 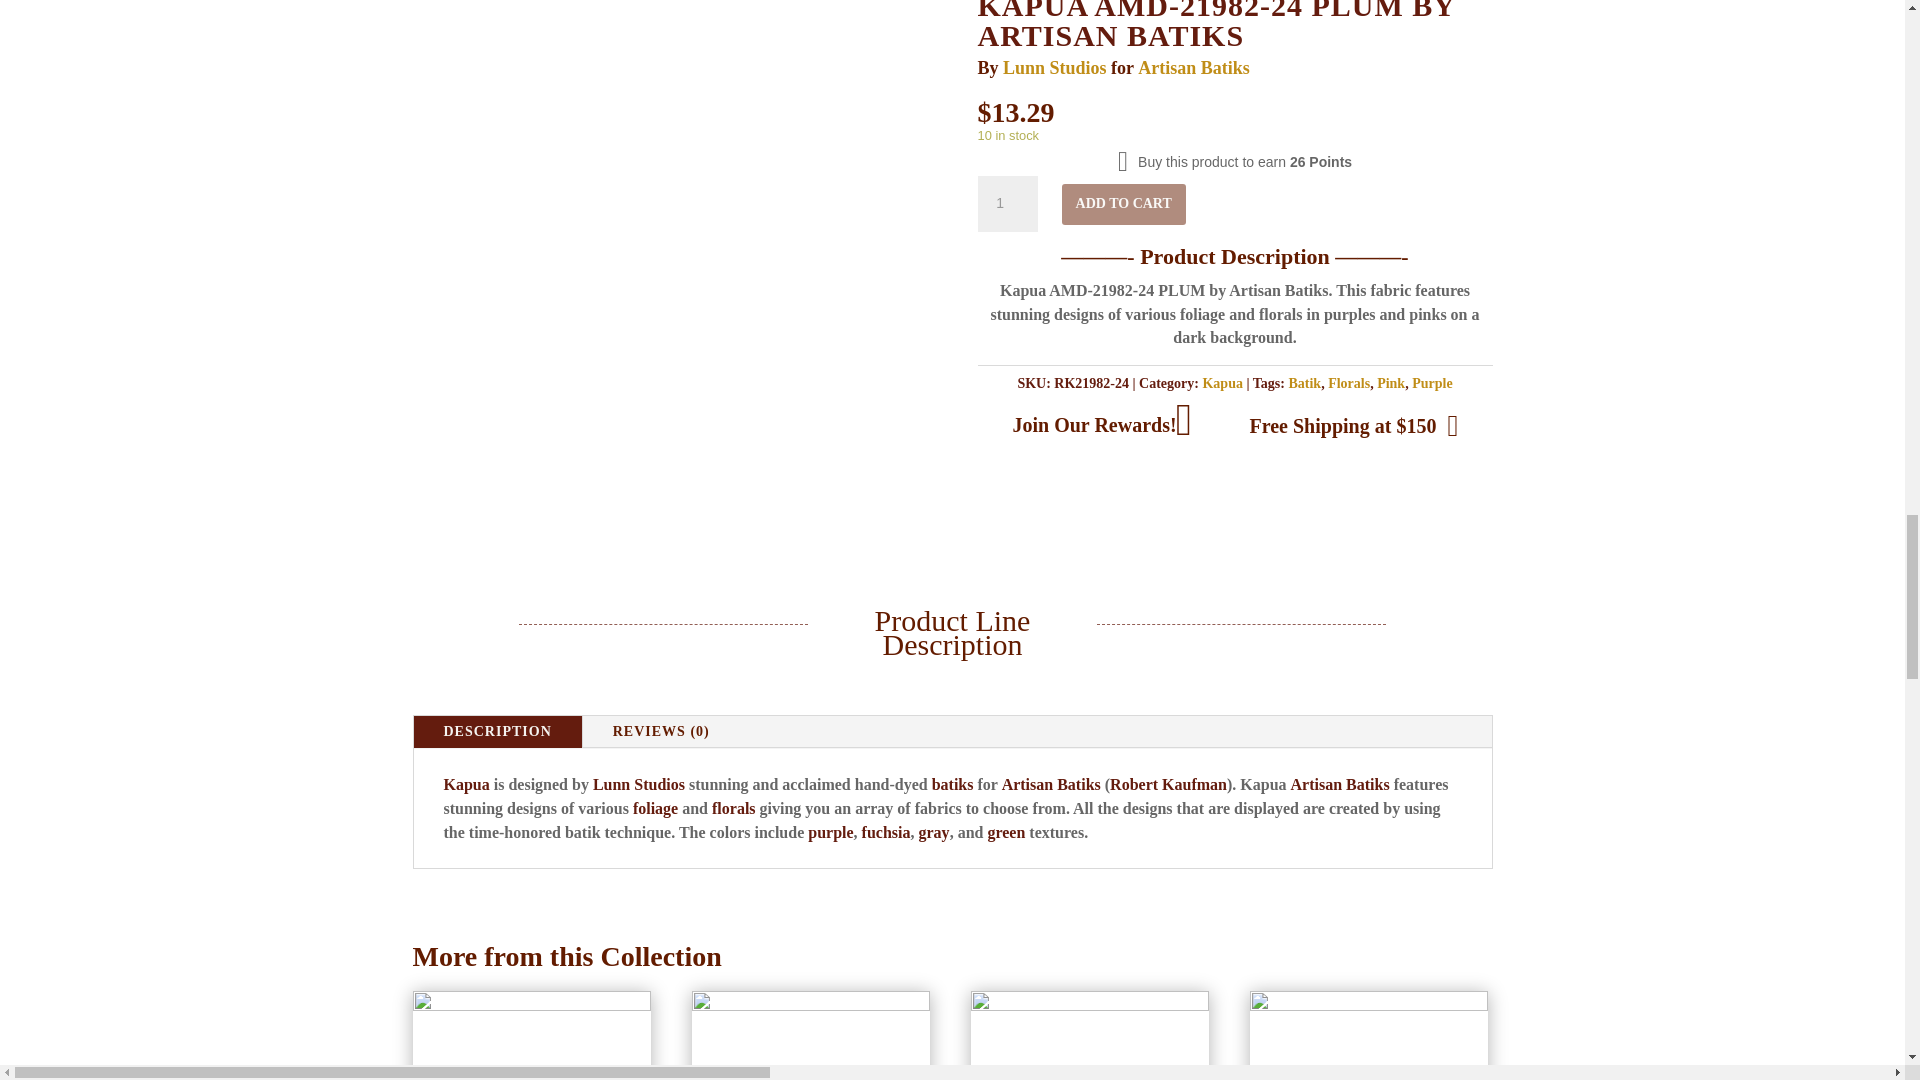 What do you see at coordinates (639, 784) in the screenshot?
I see `Lunn Studios` at bounding box center [639, 784].